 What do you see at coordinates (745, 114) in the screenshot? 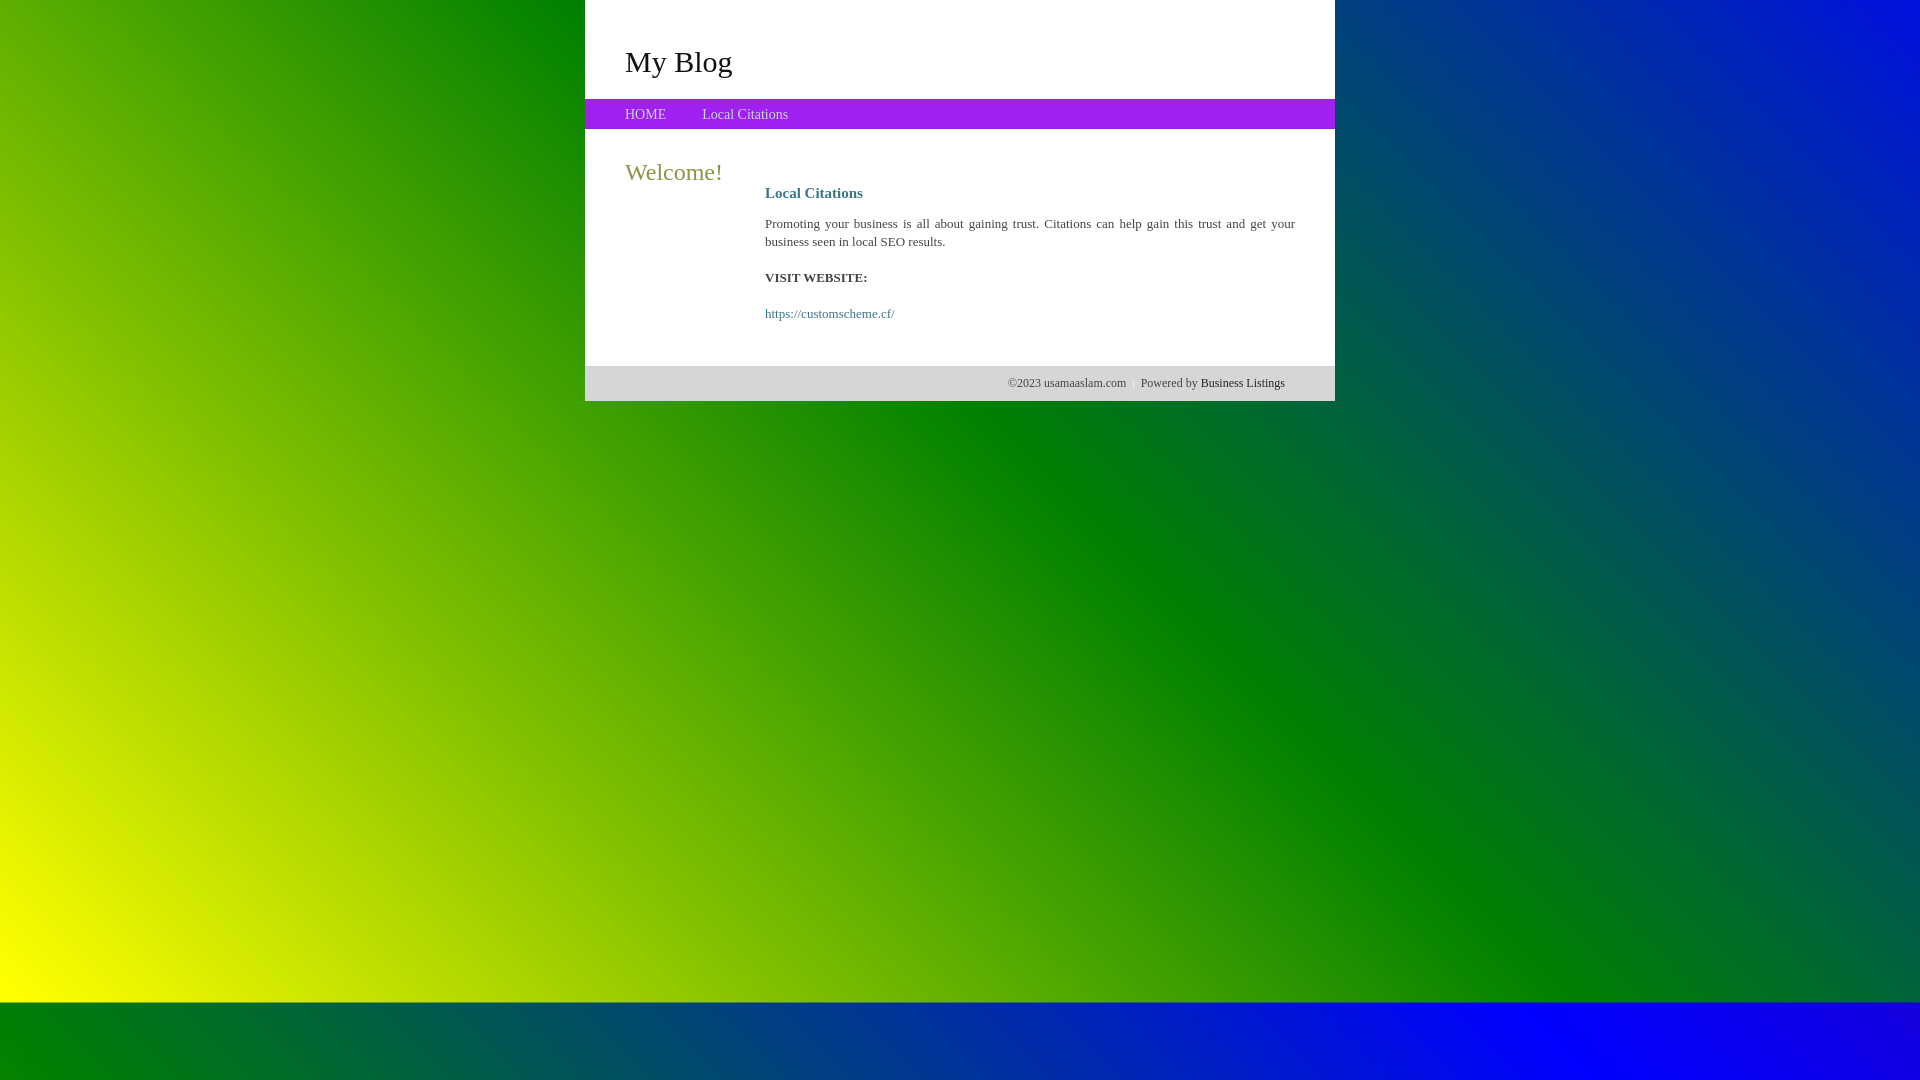
I see `Local Citations` at bounding box center [745, 114].